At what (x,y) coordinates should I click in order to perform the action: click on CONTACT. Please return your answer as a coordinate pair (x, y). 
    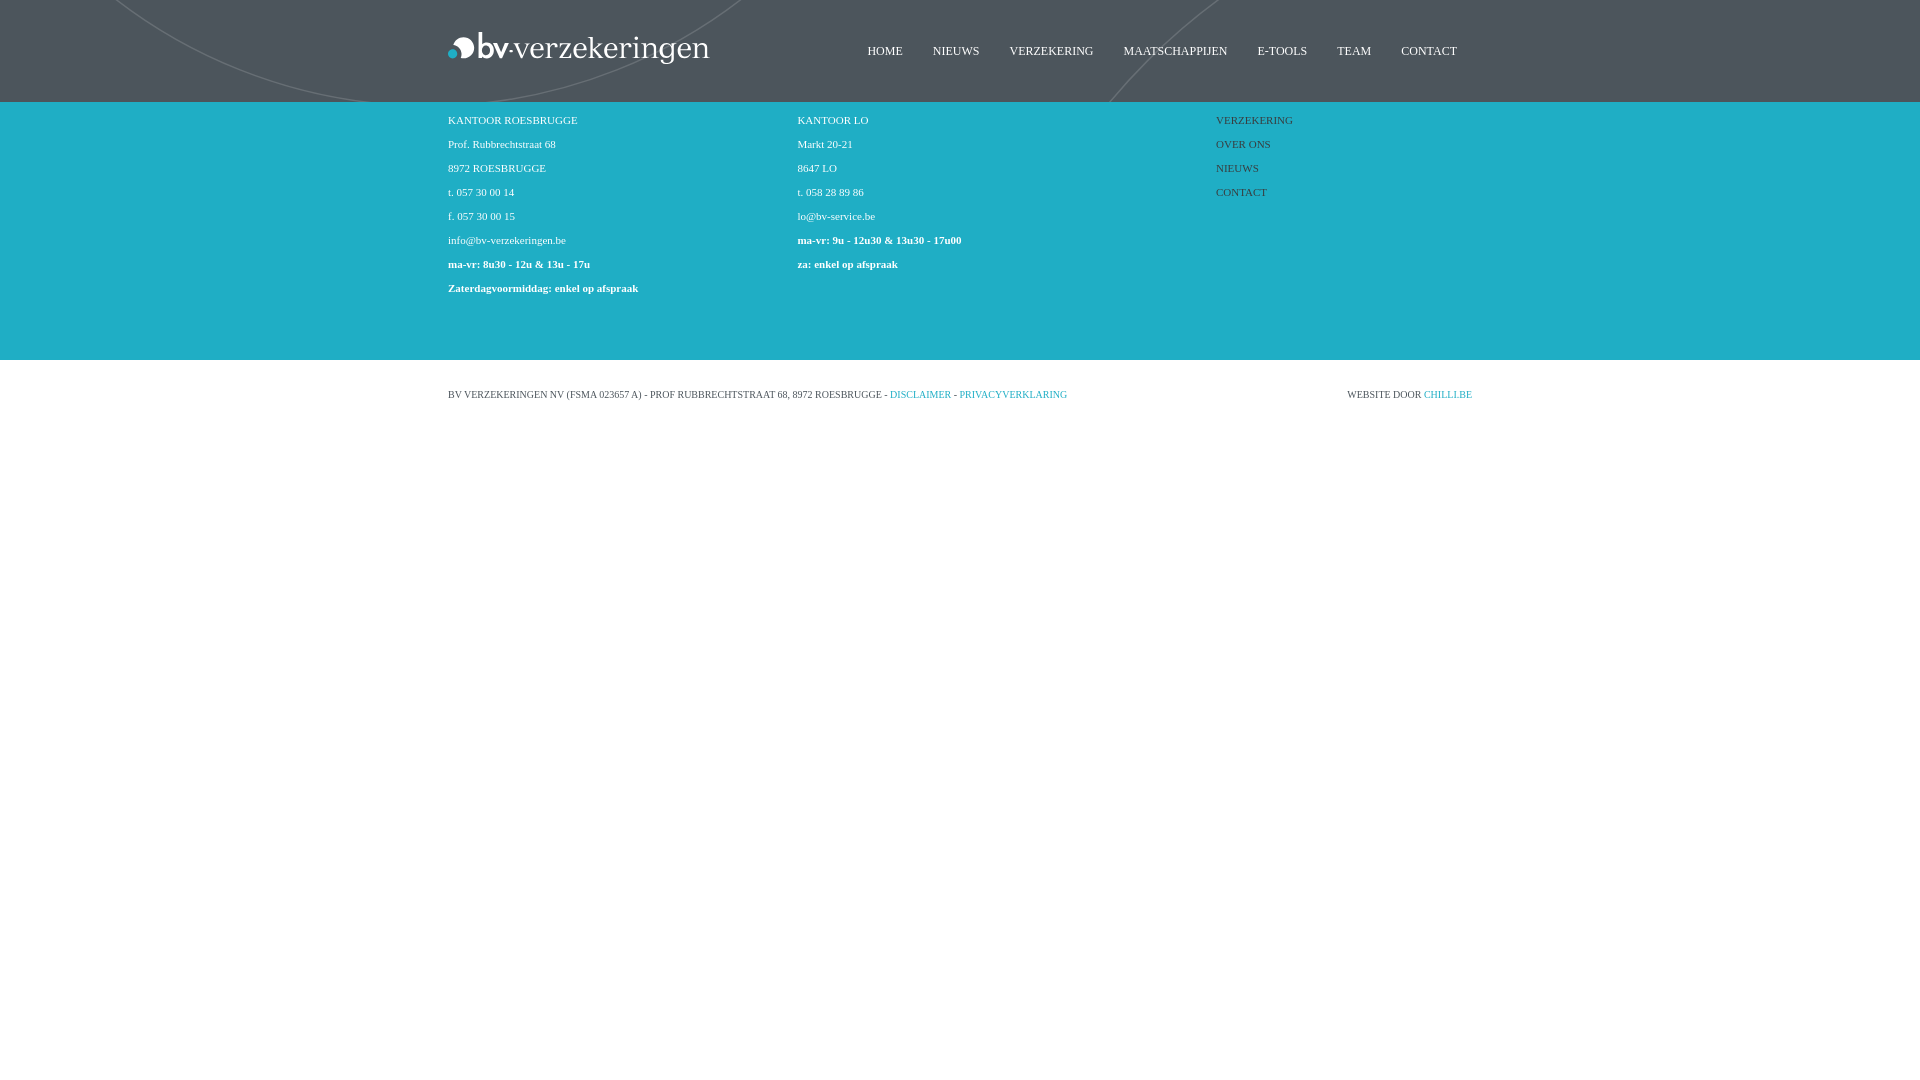
    Looking at the image, I should click on (1429, 51).